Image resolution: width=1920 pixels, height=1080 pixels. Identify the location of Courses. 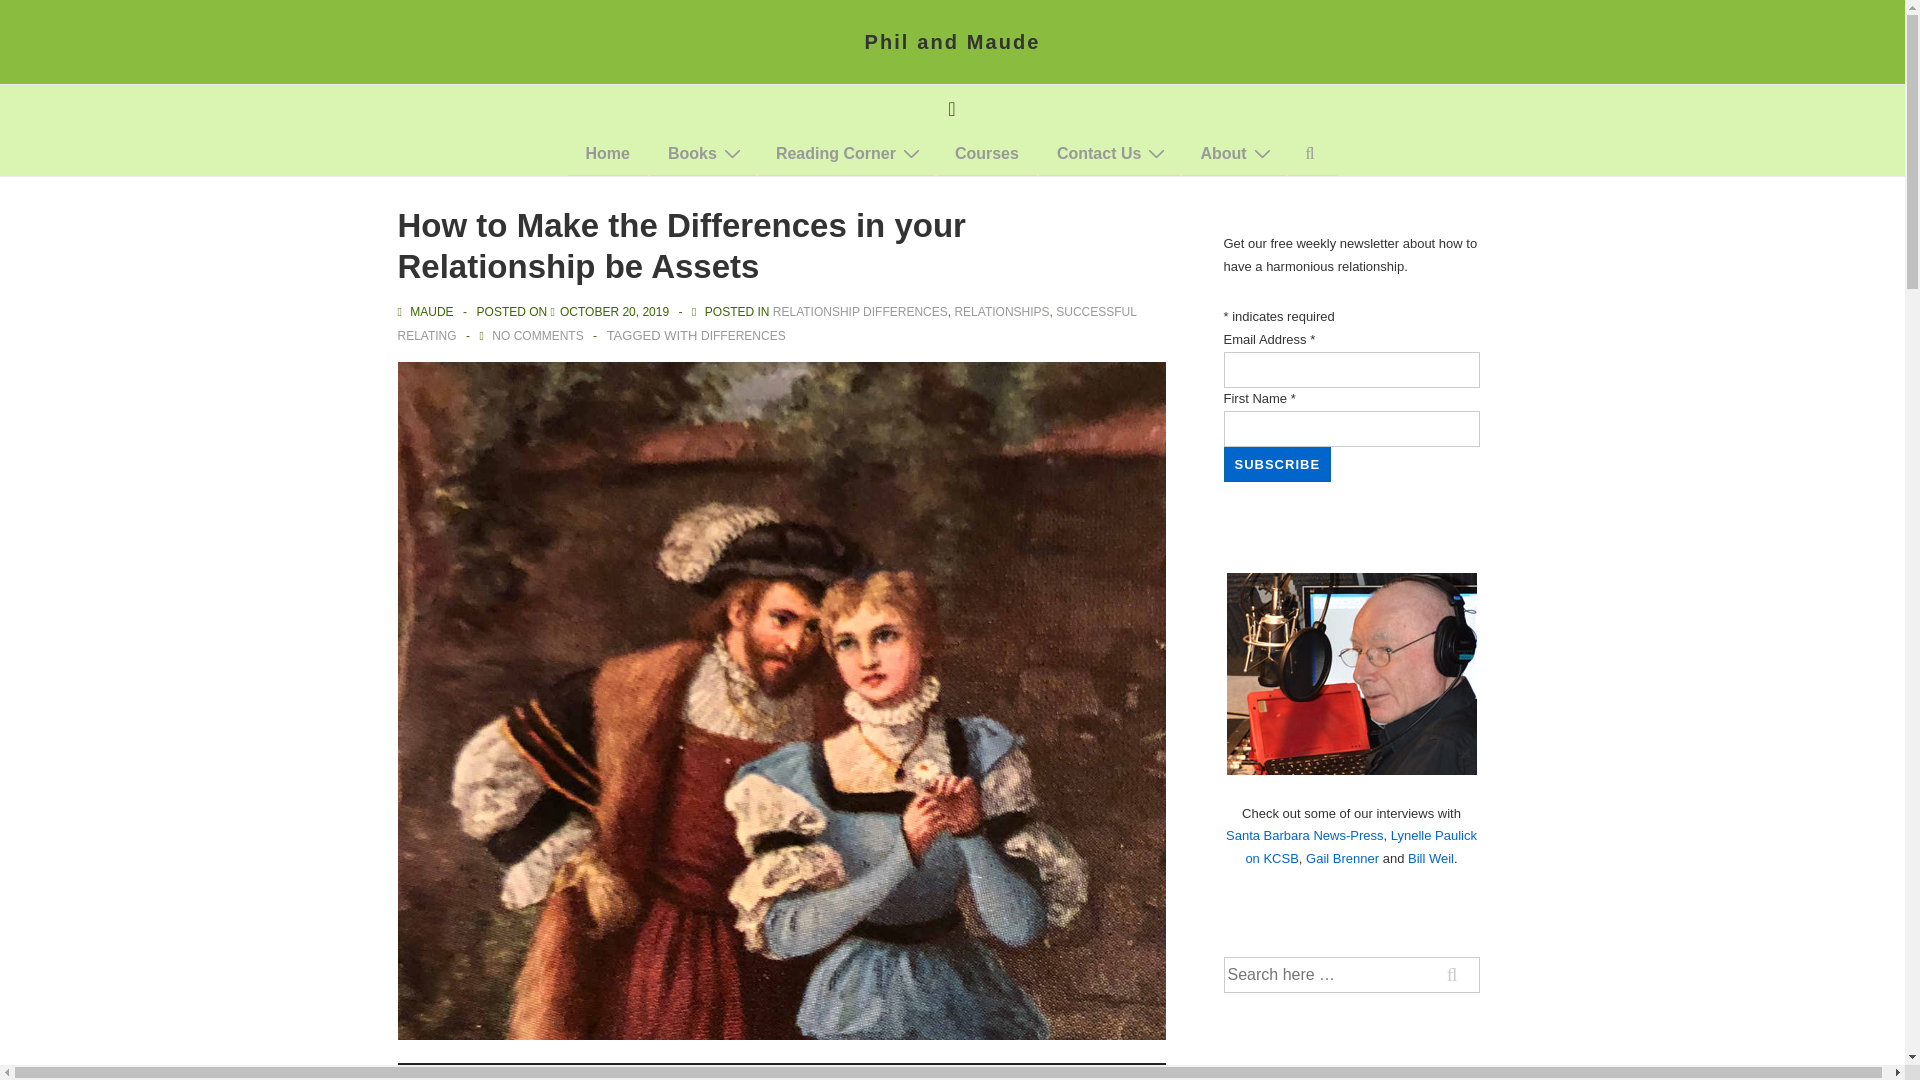
(986, 154).